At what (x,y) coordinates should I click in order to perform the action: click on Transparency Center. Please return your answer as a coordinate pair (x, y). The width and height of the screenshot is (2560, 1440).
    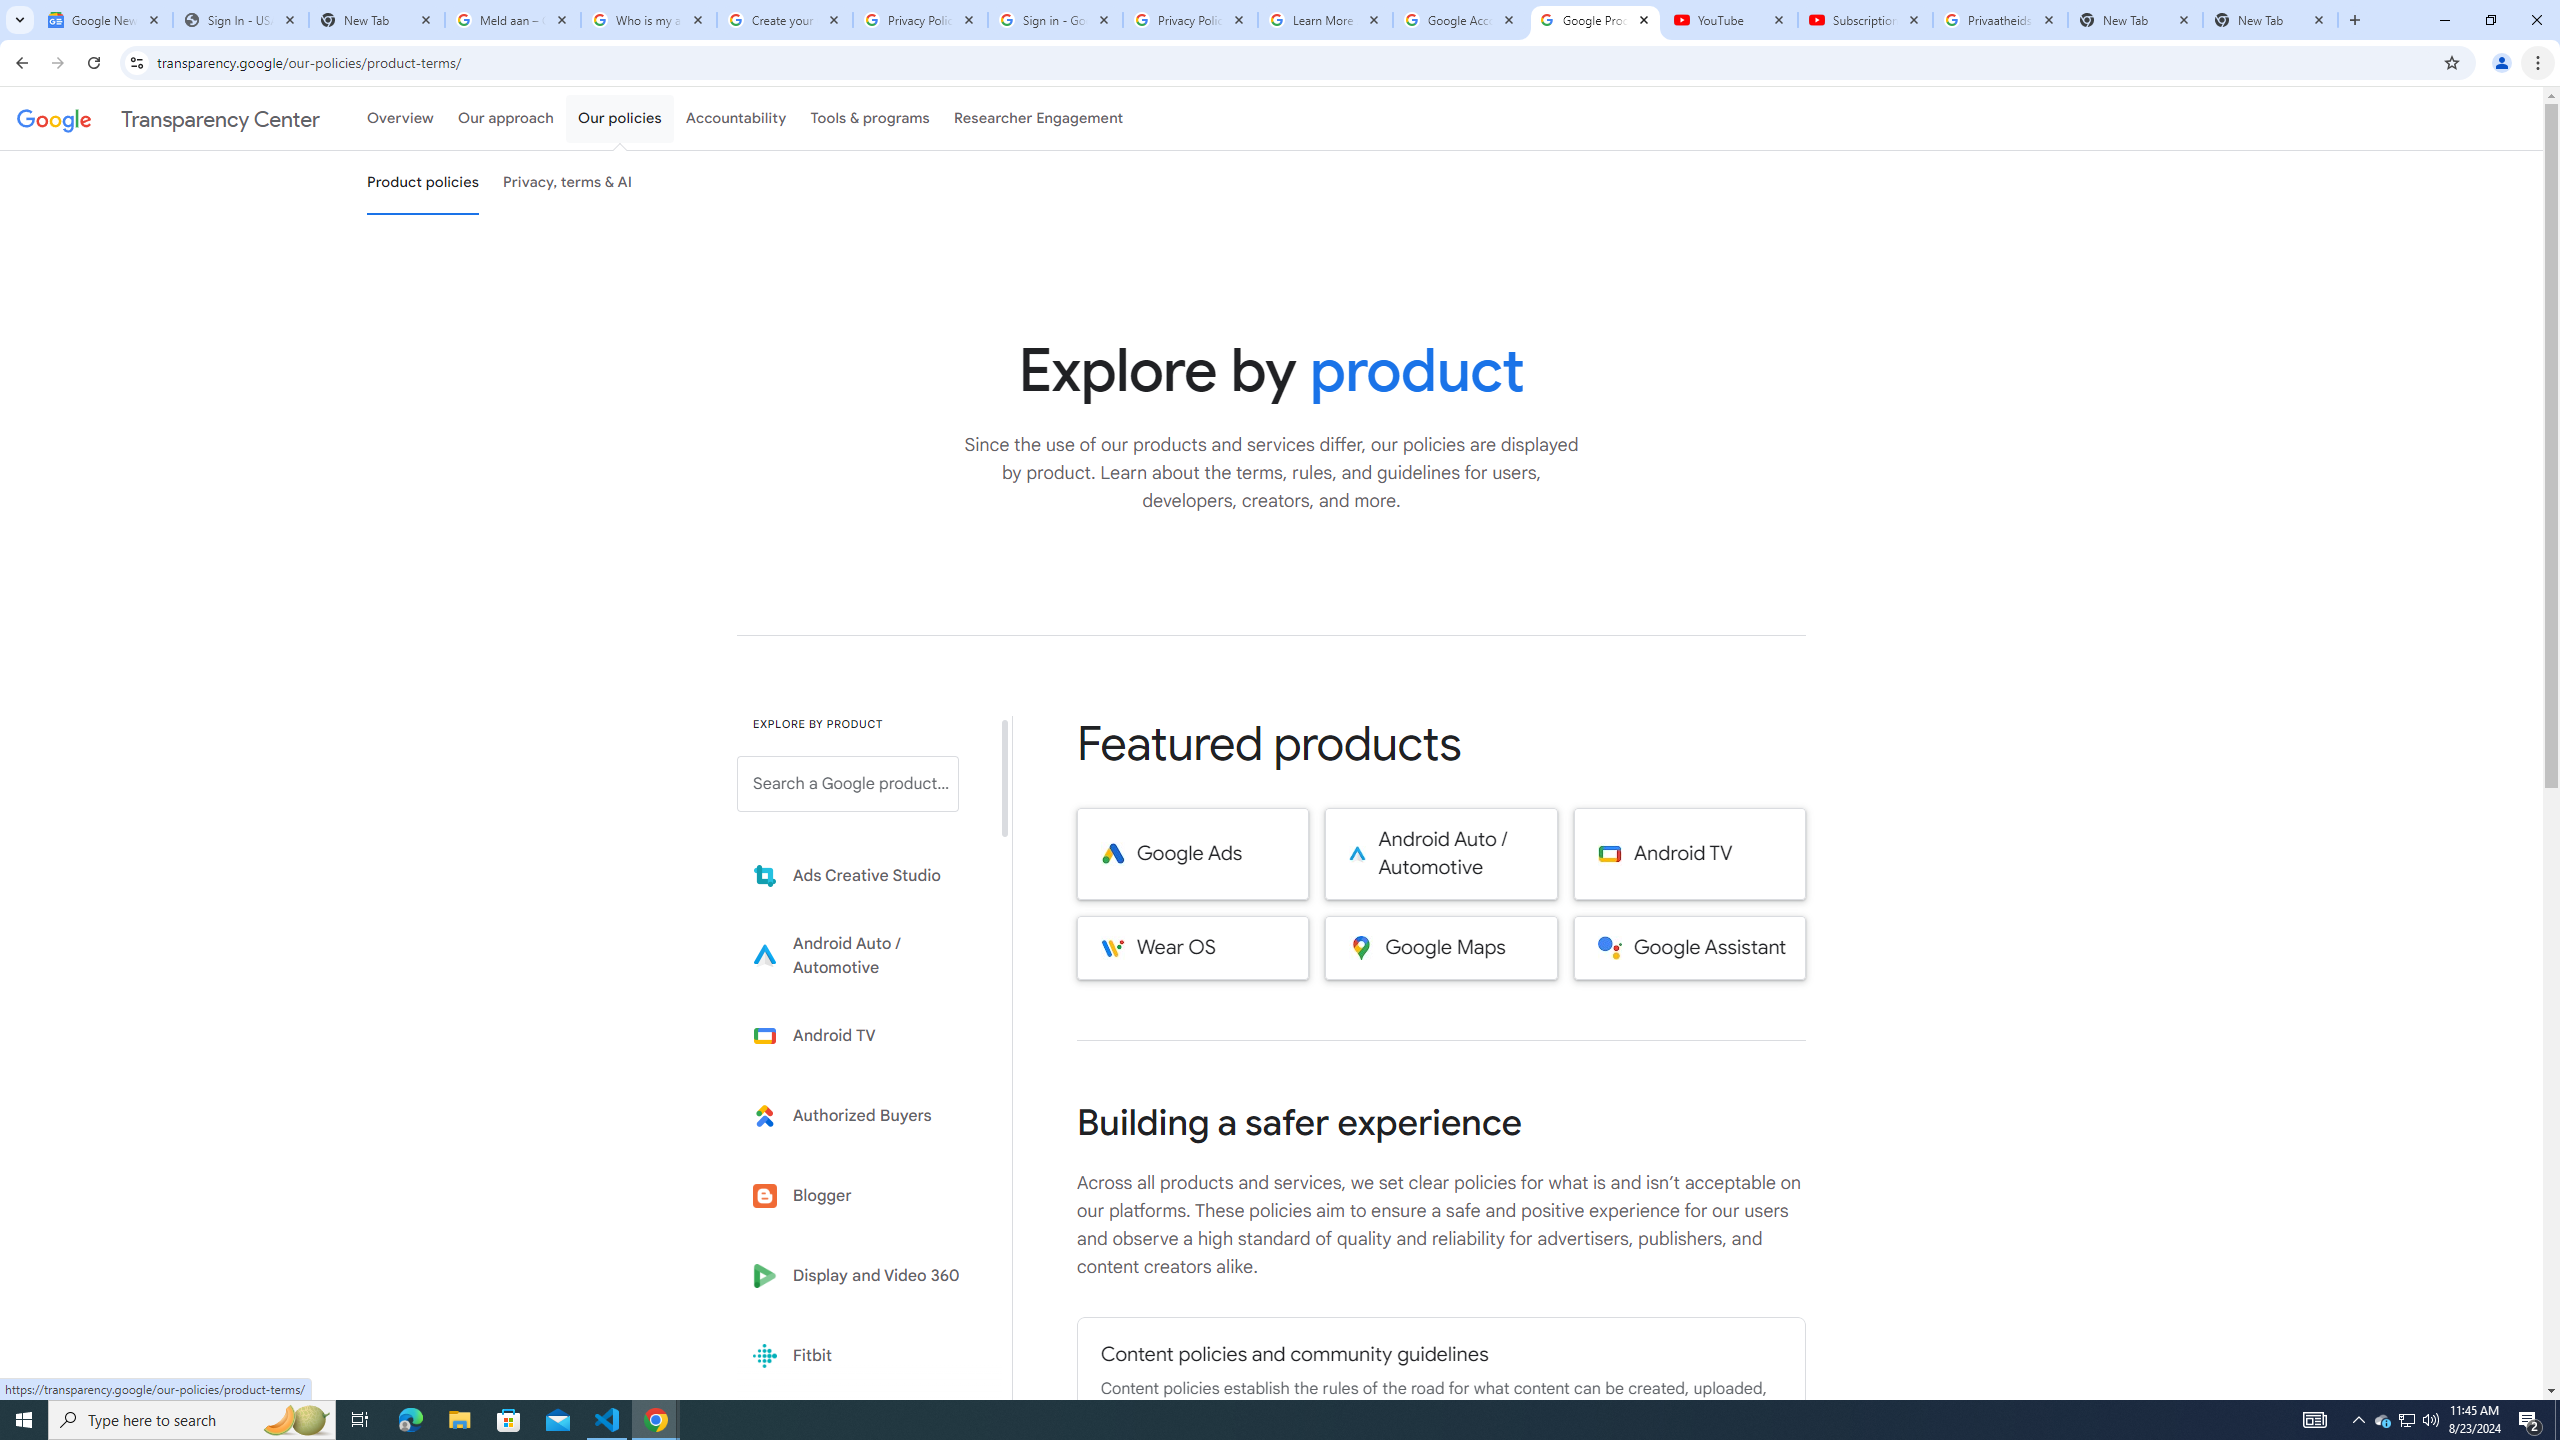
    Looking at the image, I should click on (168, 118).